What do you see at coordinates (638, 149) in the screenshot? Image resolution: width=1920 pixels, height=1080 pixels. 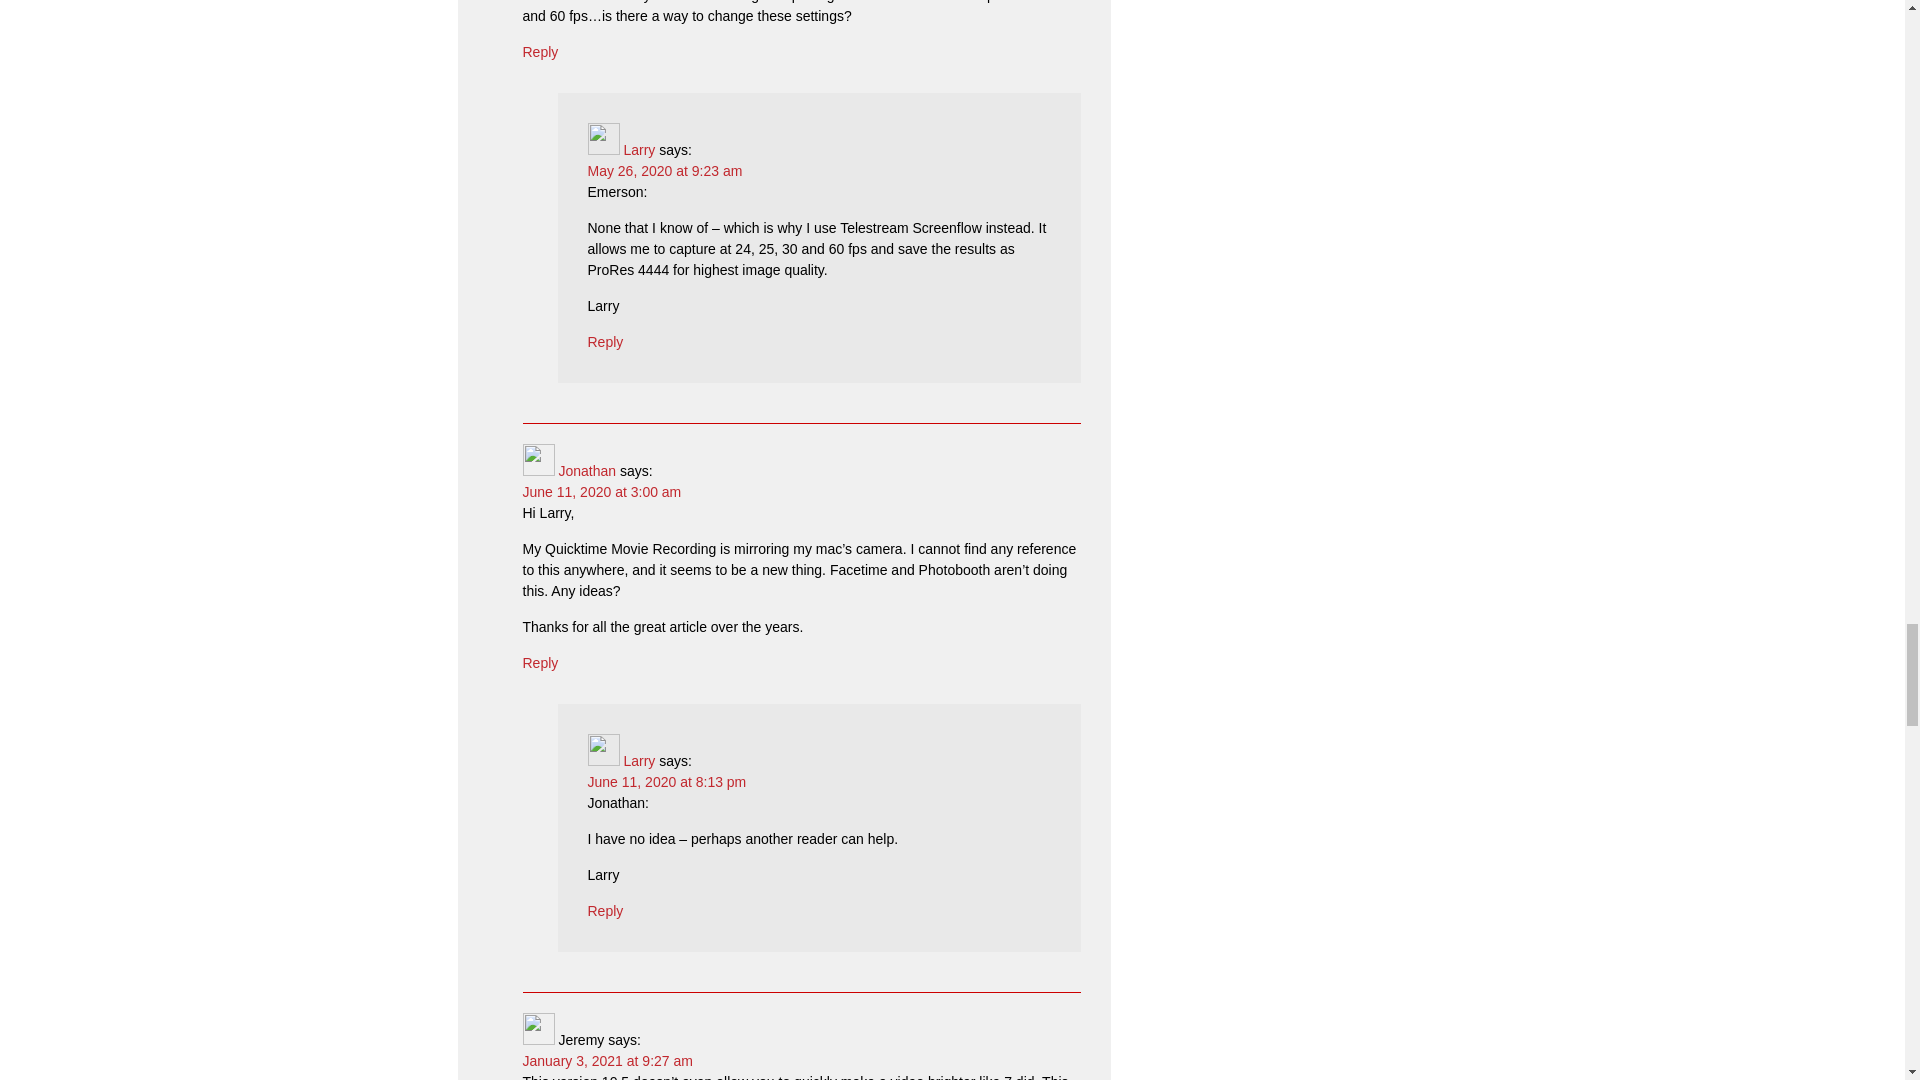 I see `Larry` at bounding box center [638, 149].